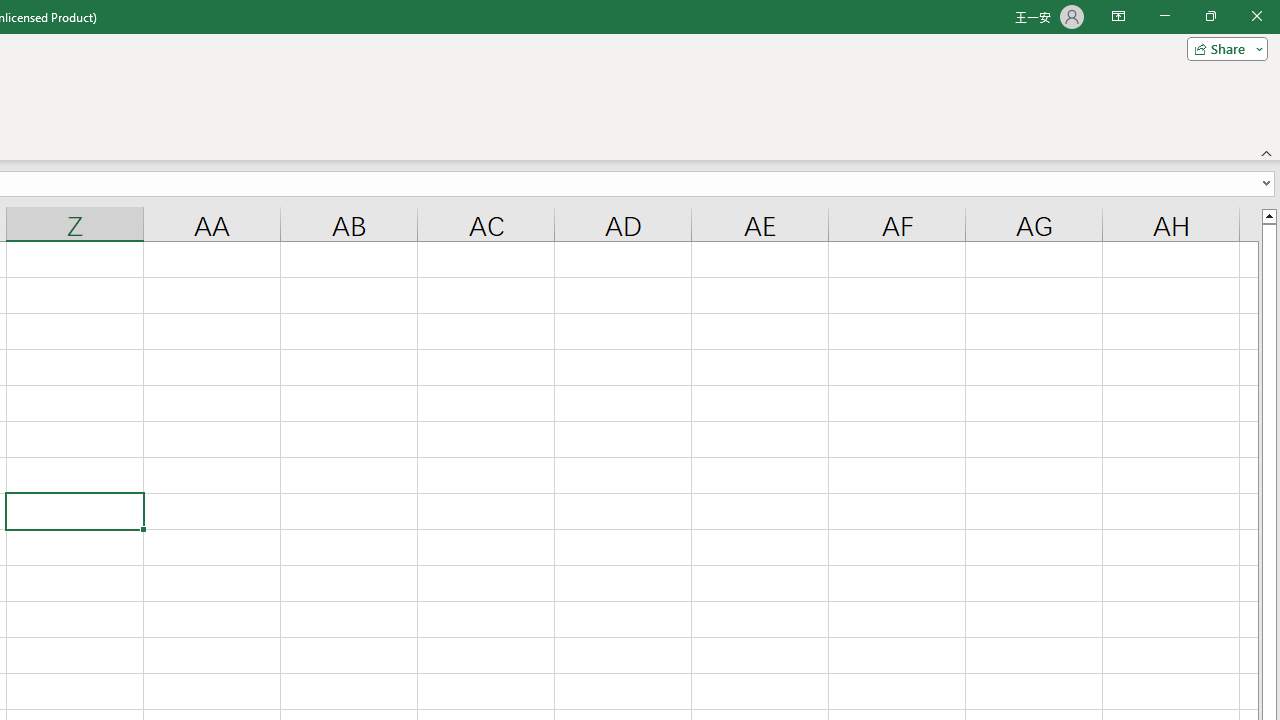  I want to click on Collapse the Ribbon, so click(1267, 152).